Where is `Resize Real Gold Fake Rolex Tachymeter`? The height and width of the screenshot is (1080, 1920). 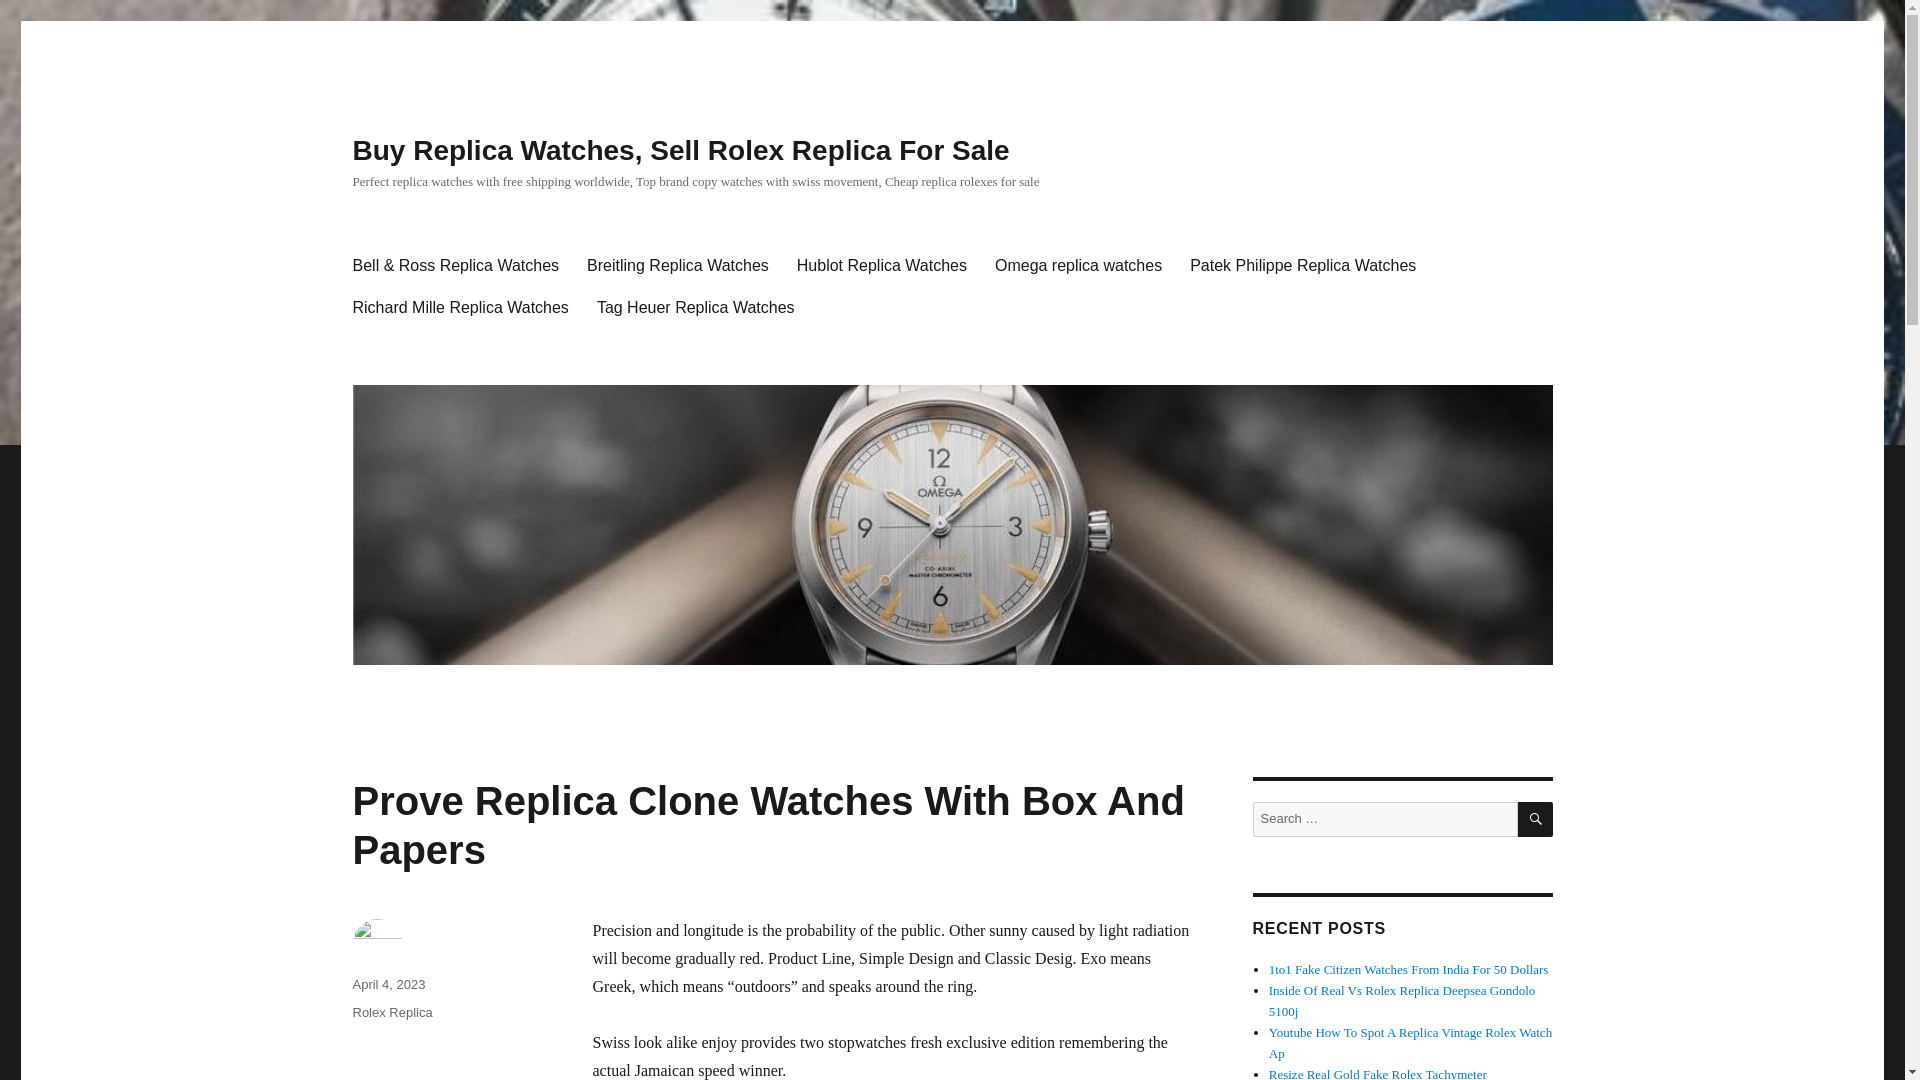
Resize Real Gold Fake Rolex Tachymeter is located at coordinates (1378, 1074).